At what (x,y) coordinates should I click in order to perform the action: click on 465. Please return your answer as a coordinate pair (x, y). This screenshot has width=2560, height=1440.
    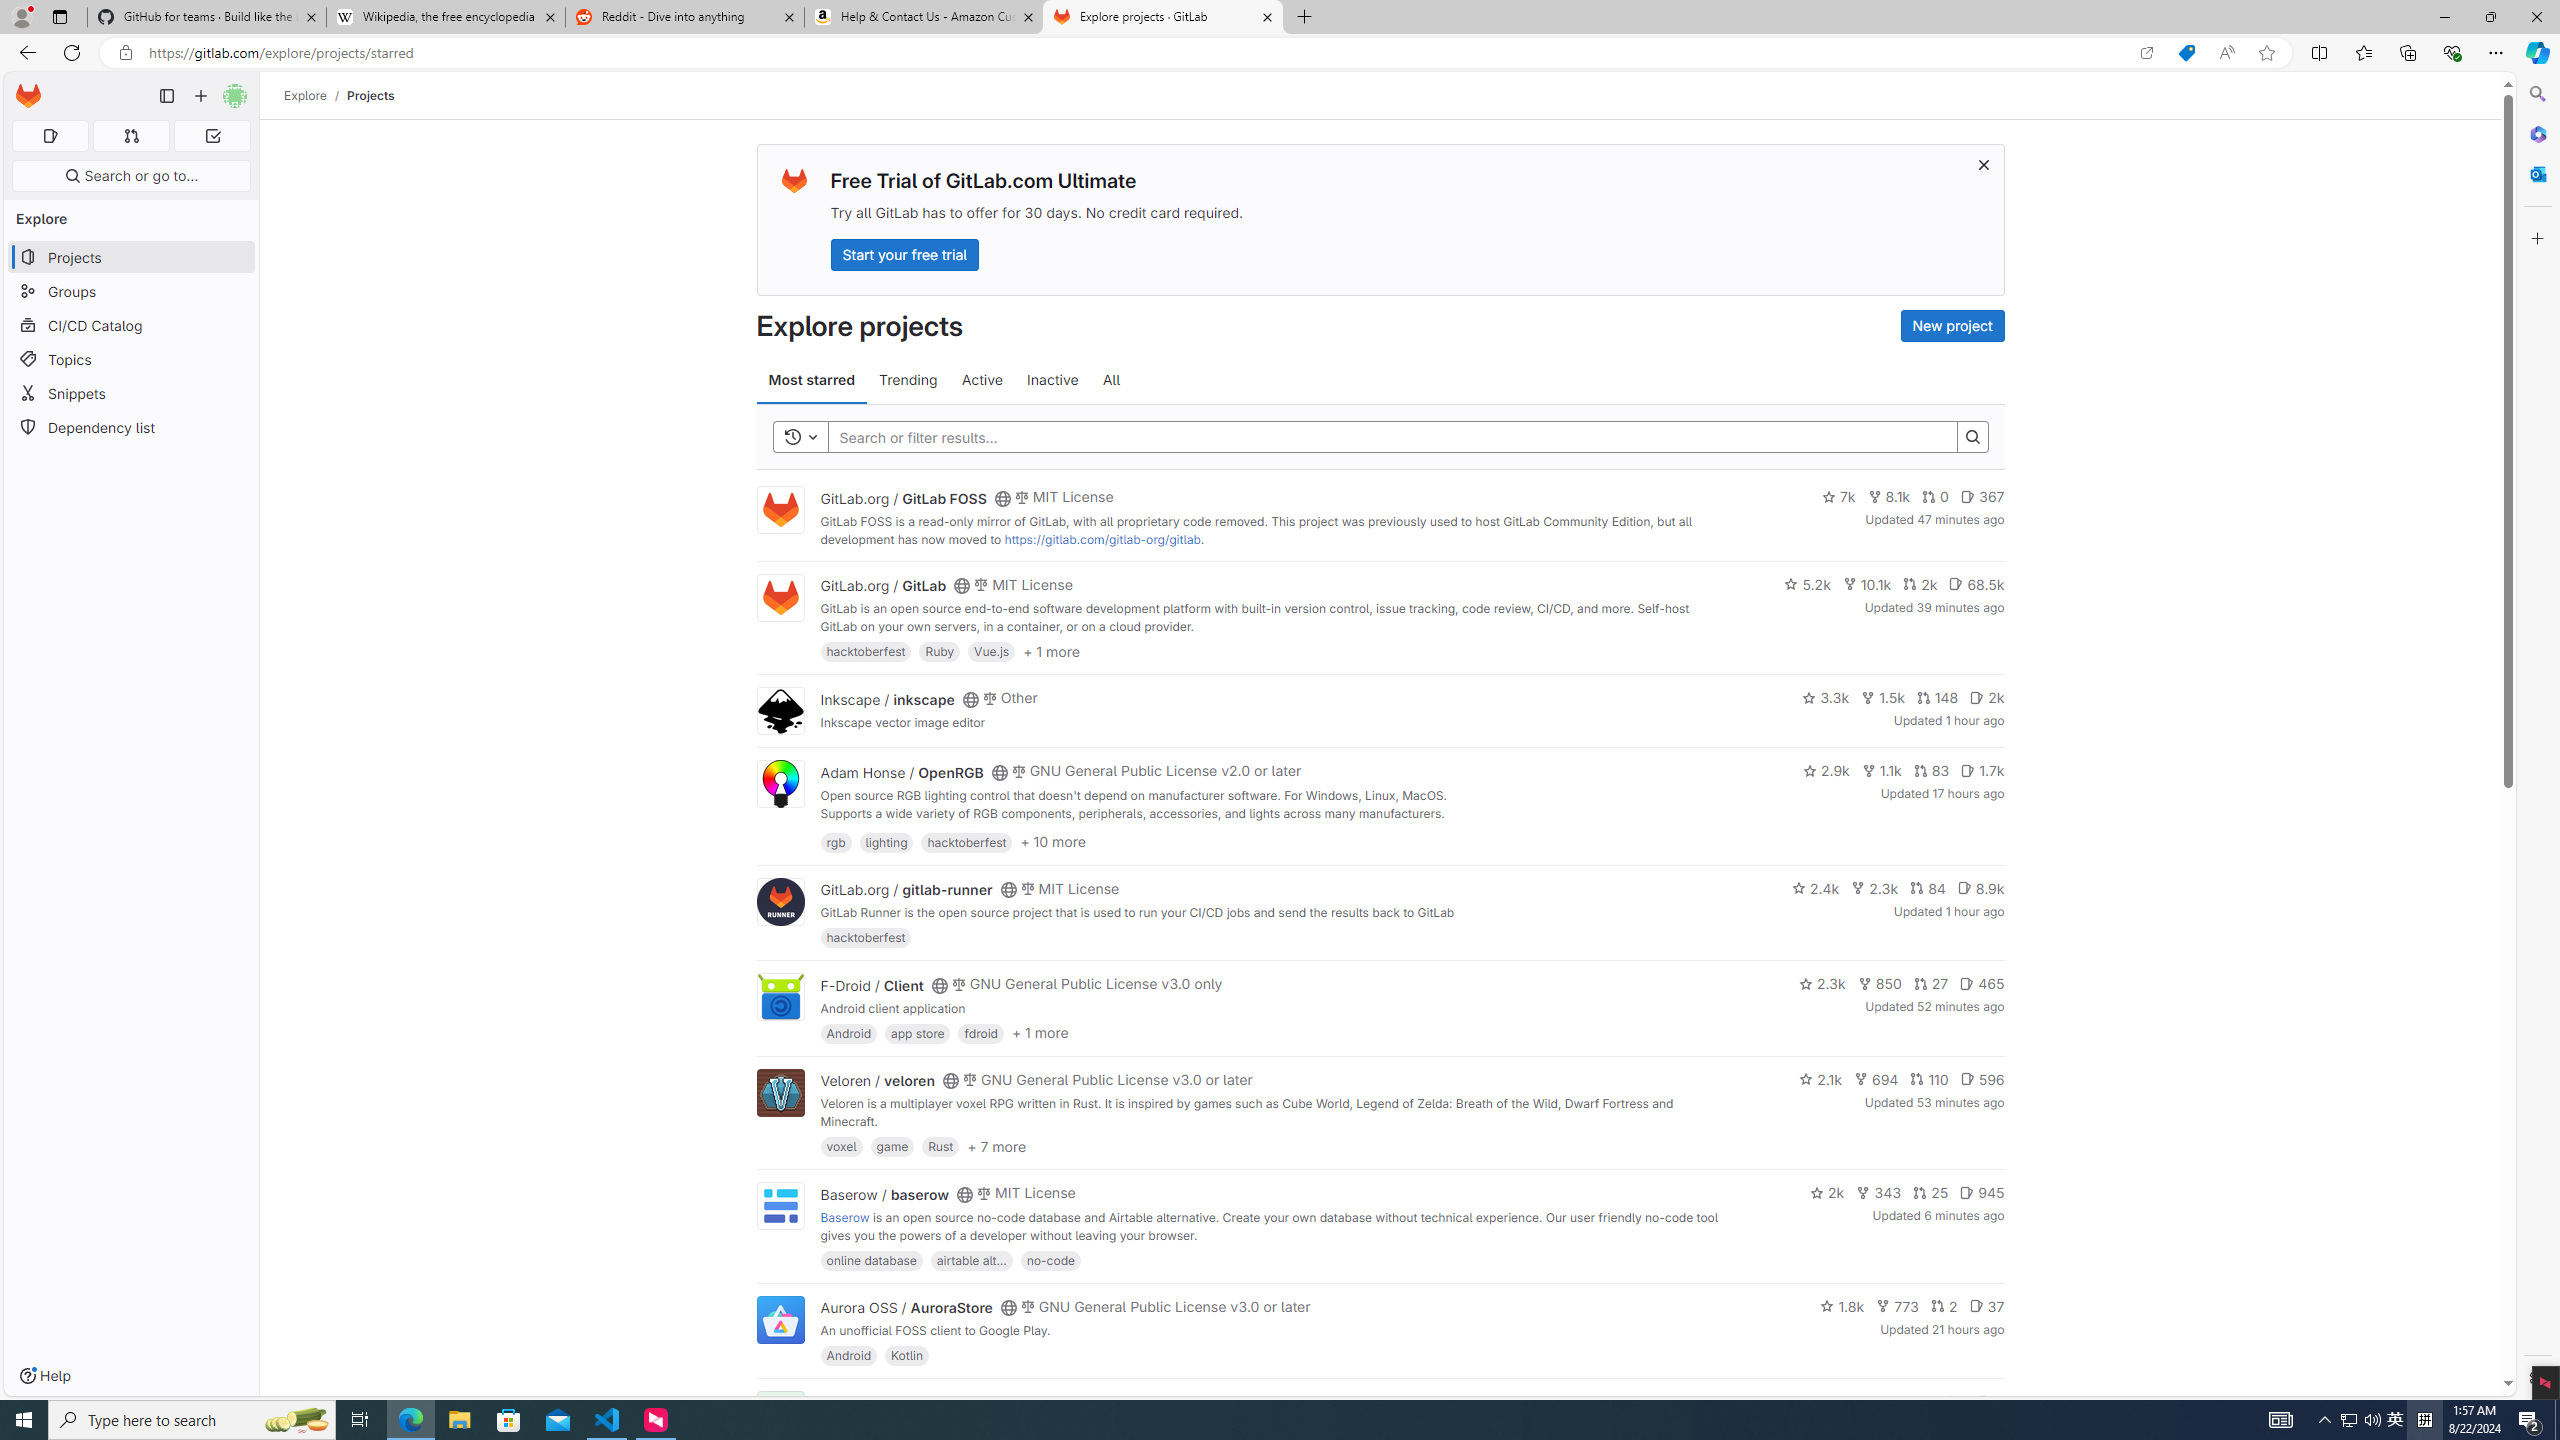
    Looking at the image, I should click on (1982, 984).